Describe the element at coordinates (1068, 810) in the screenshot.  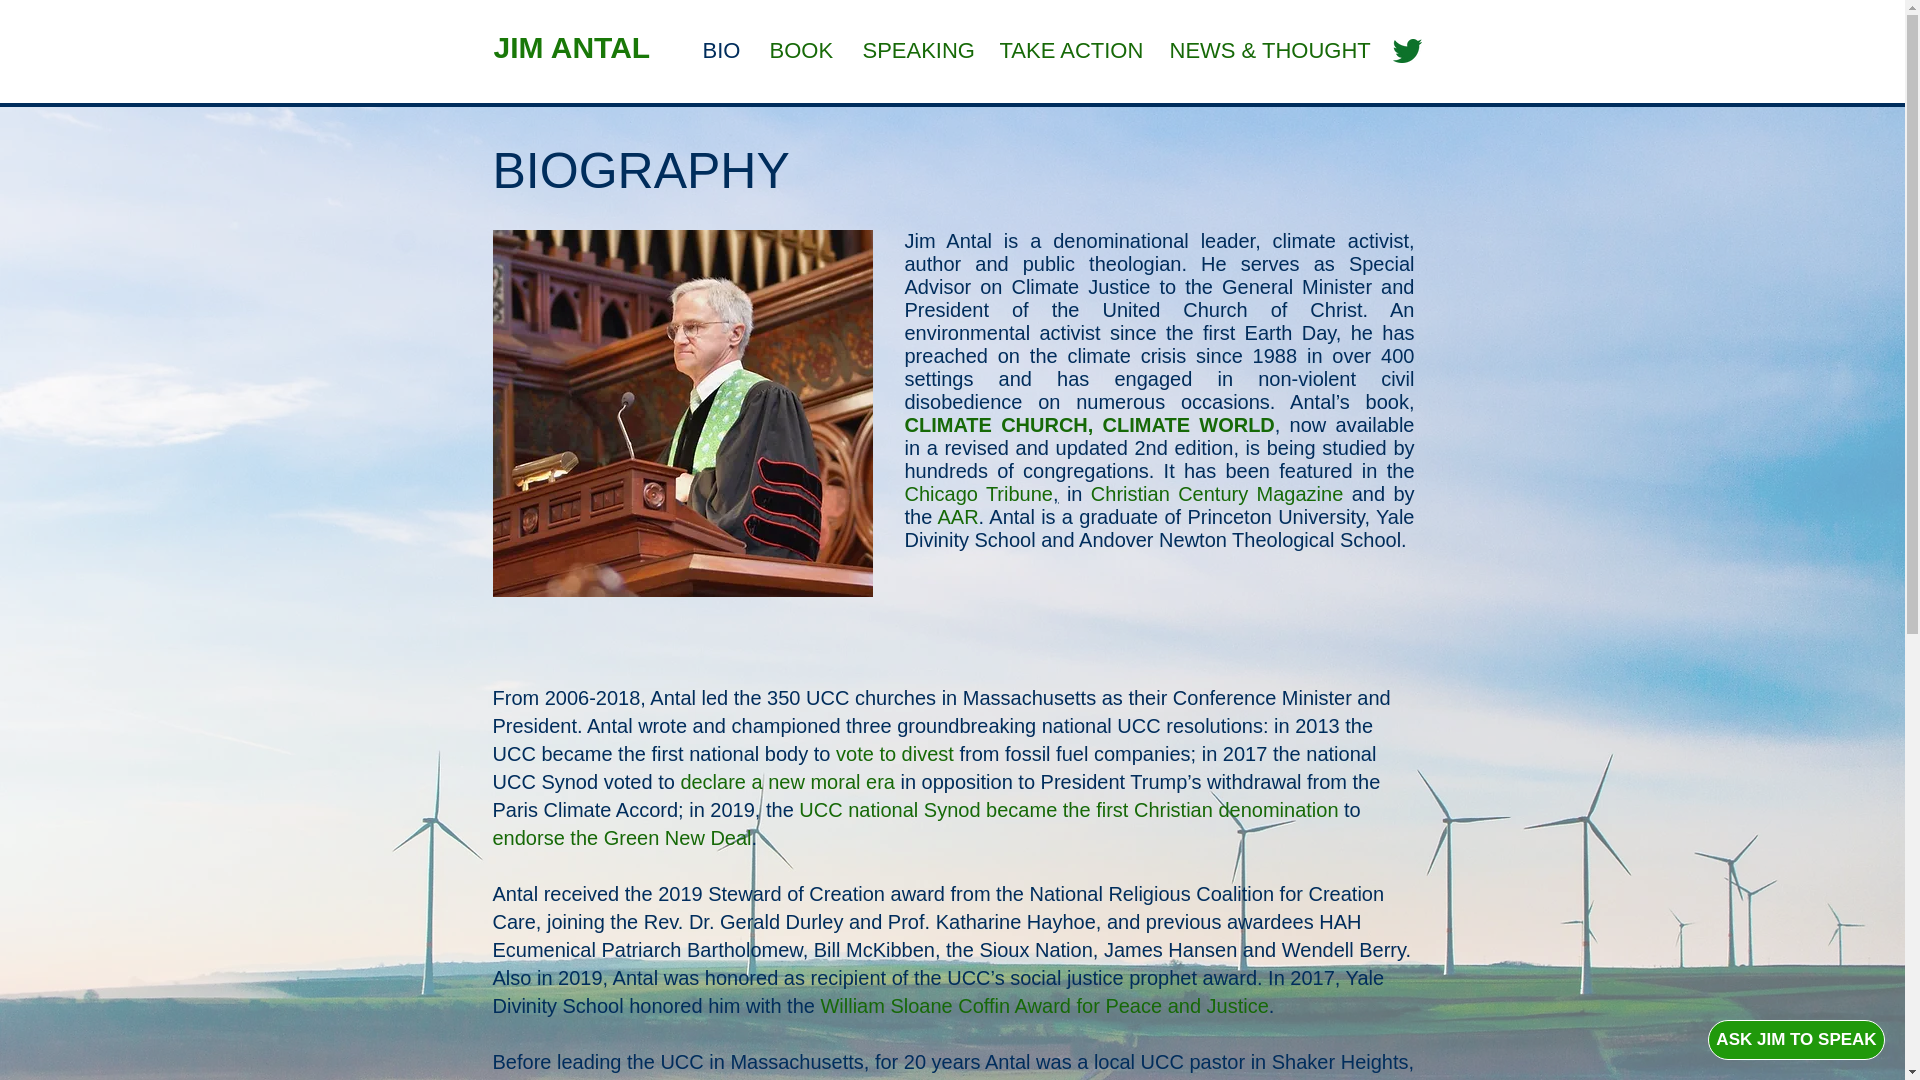
I see `UCC national Synod became the first Christian denomination` at that location.